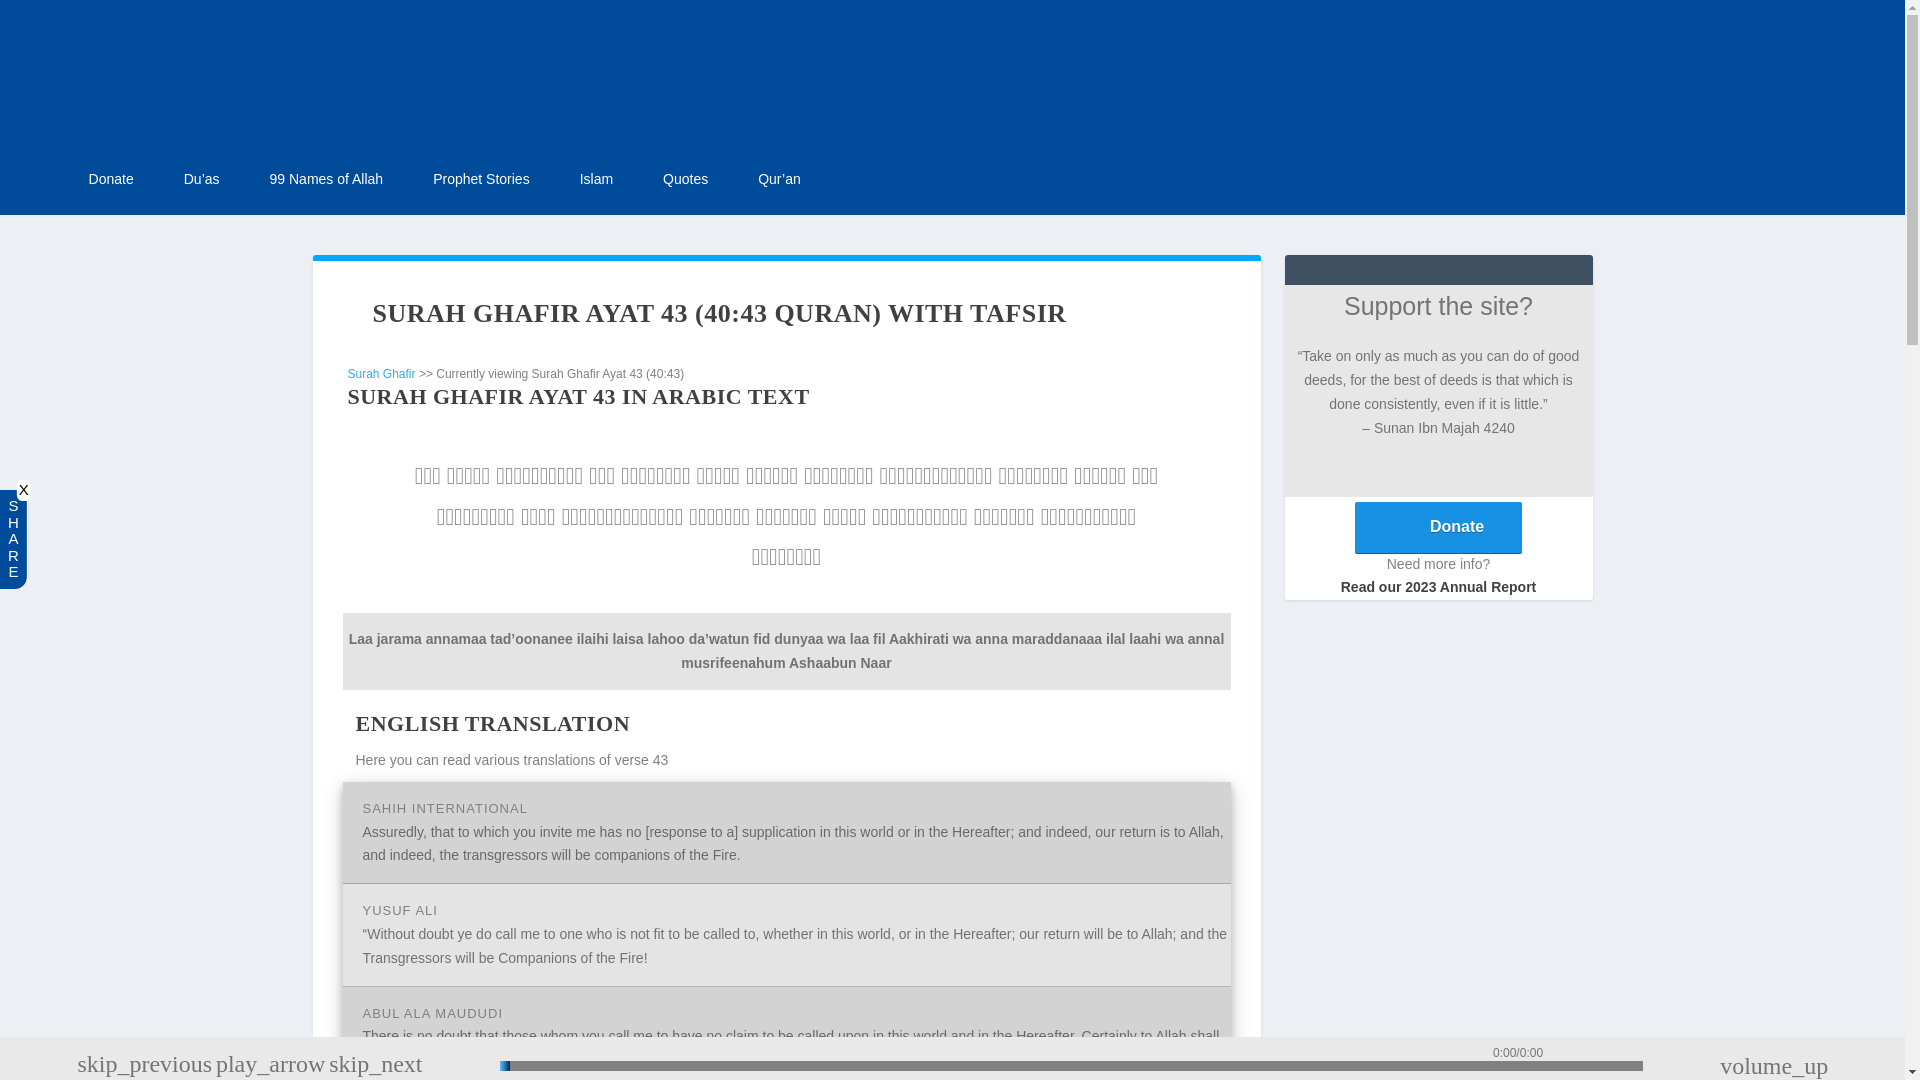 The image size is (1920, 1080). Describe the element at coordinates (327, 180) in the screenshot. I see `99 Names of Allah` at that location.